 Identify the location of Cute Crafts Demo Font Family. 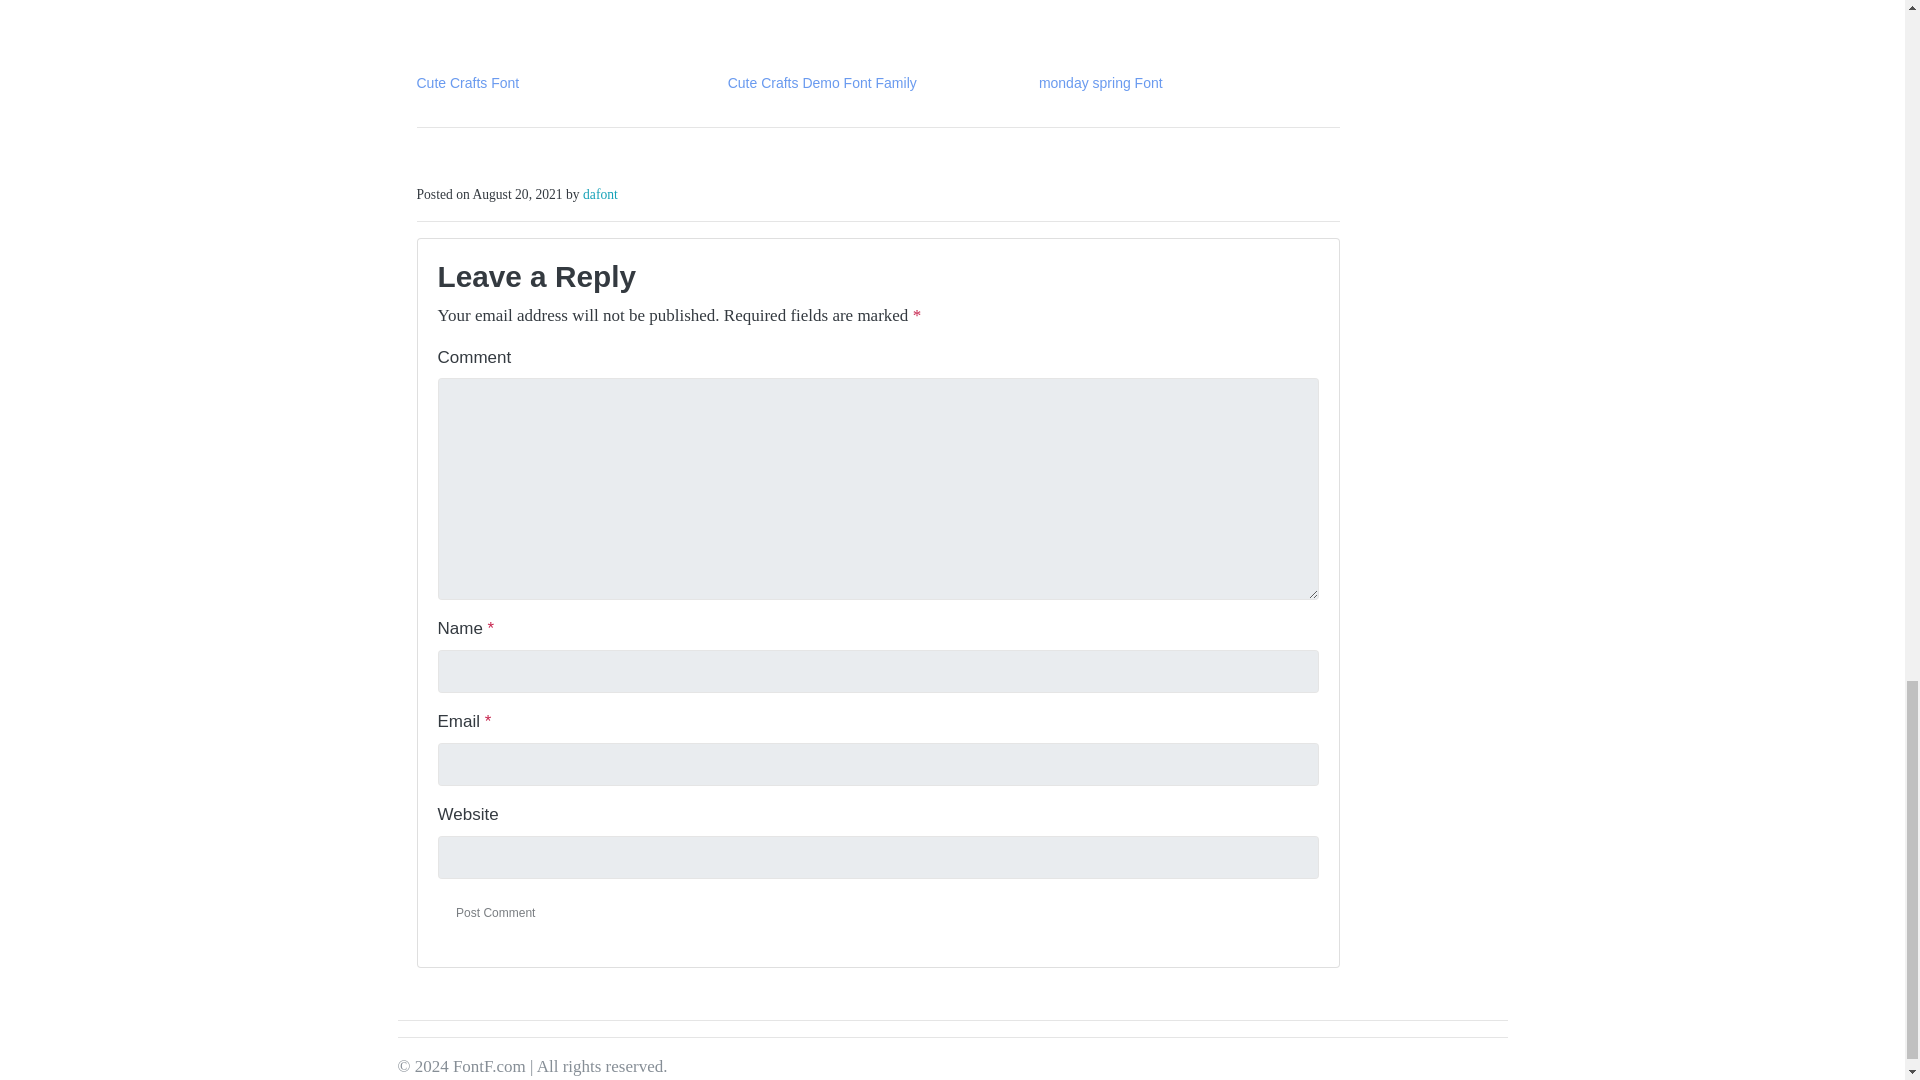
(822, 82).